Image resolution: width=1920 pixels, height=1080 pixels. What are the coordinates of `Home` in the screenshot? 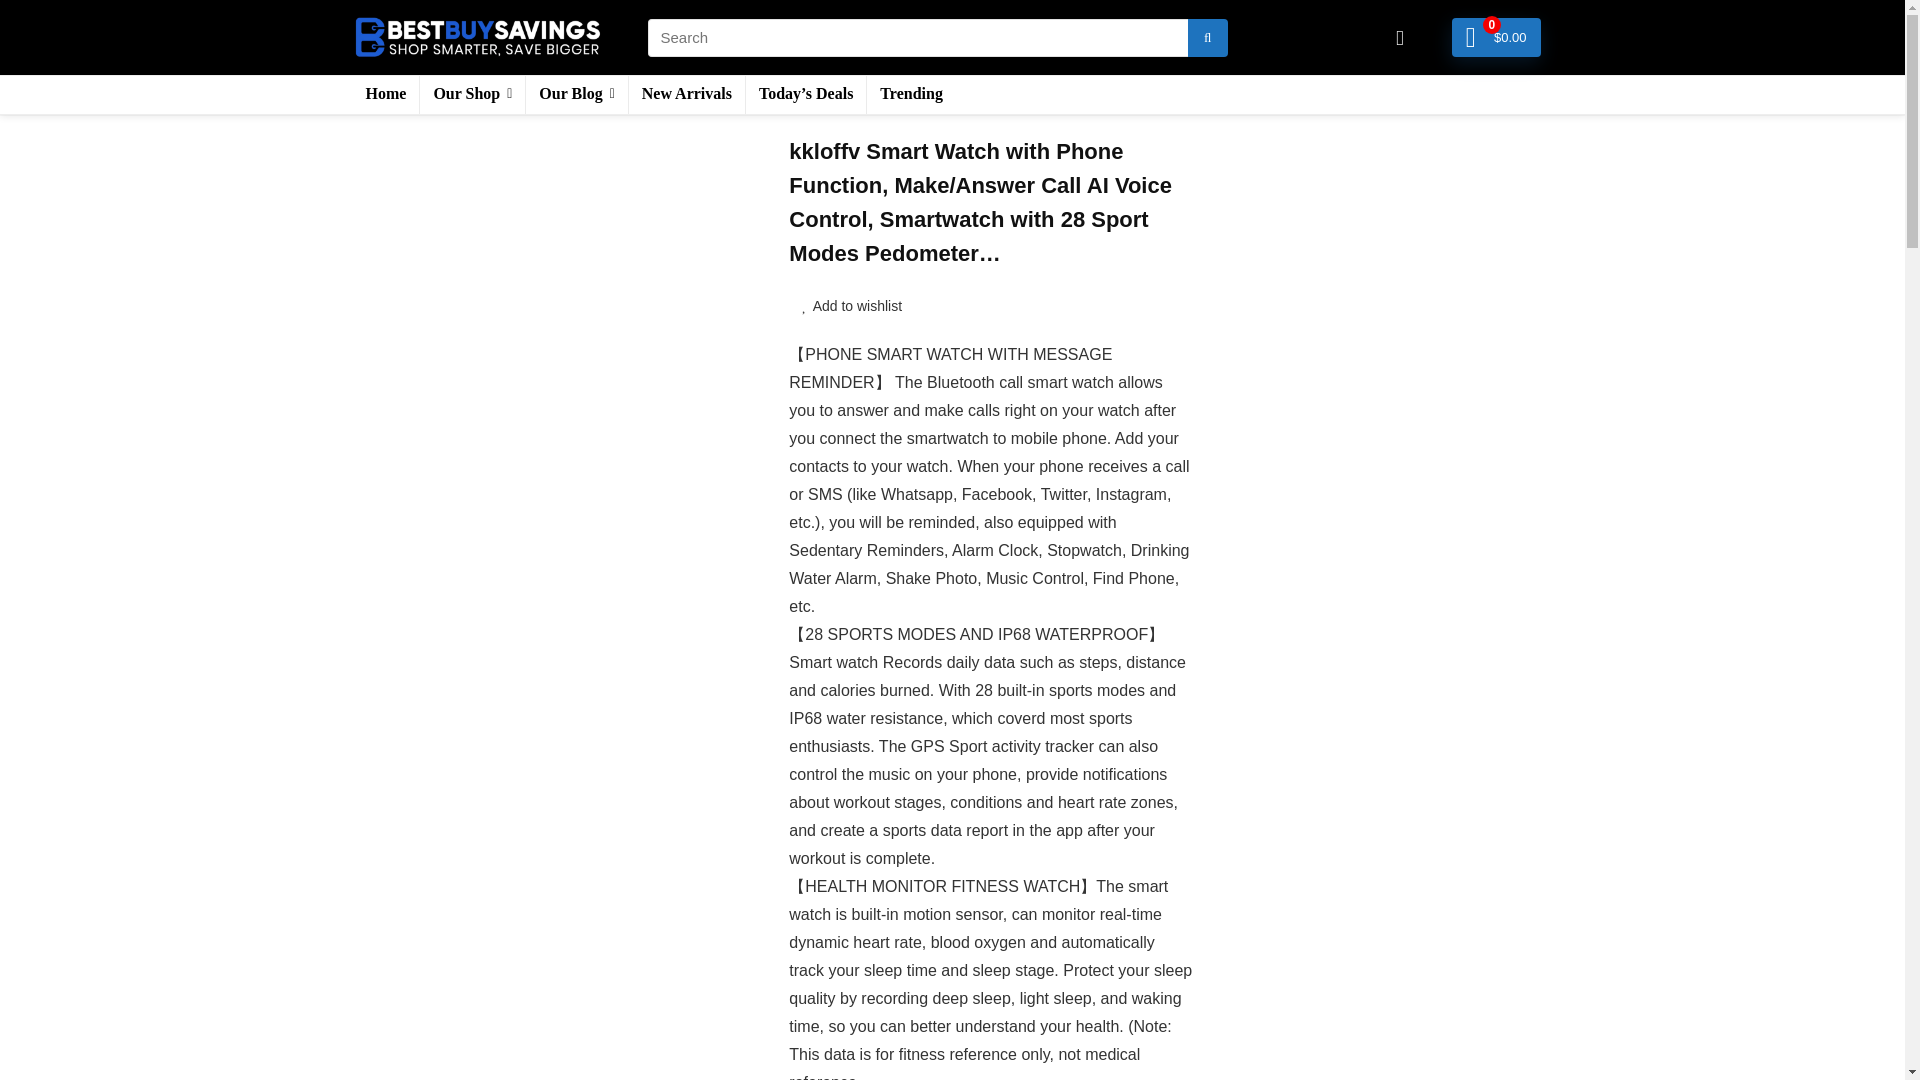 It's located at (384, 94).